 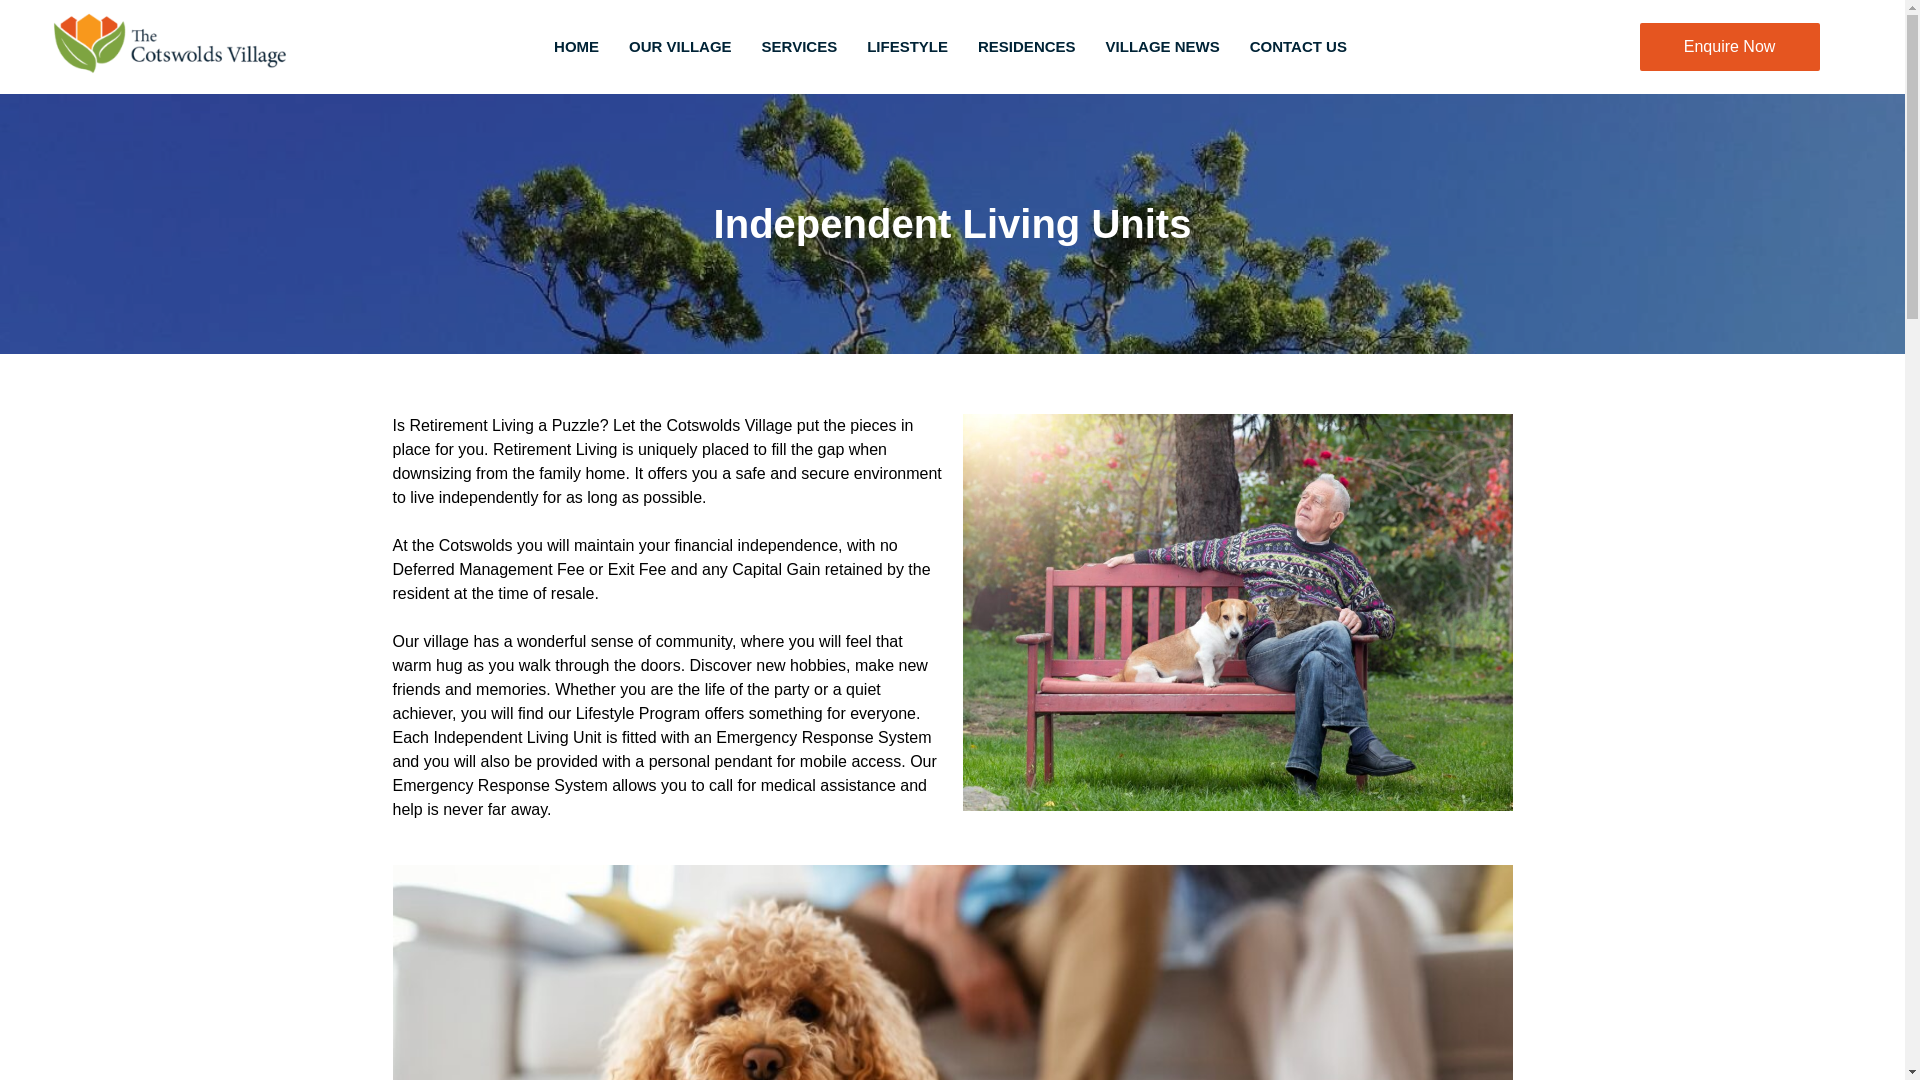 What do you see at coordinates (1298, 46) in the screenshot?
I see `CONTACT US` at bounding box center [1298, 46].